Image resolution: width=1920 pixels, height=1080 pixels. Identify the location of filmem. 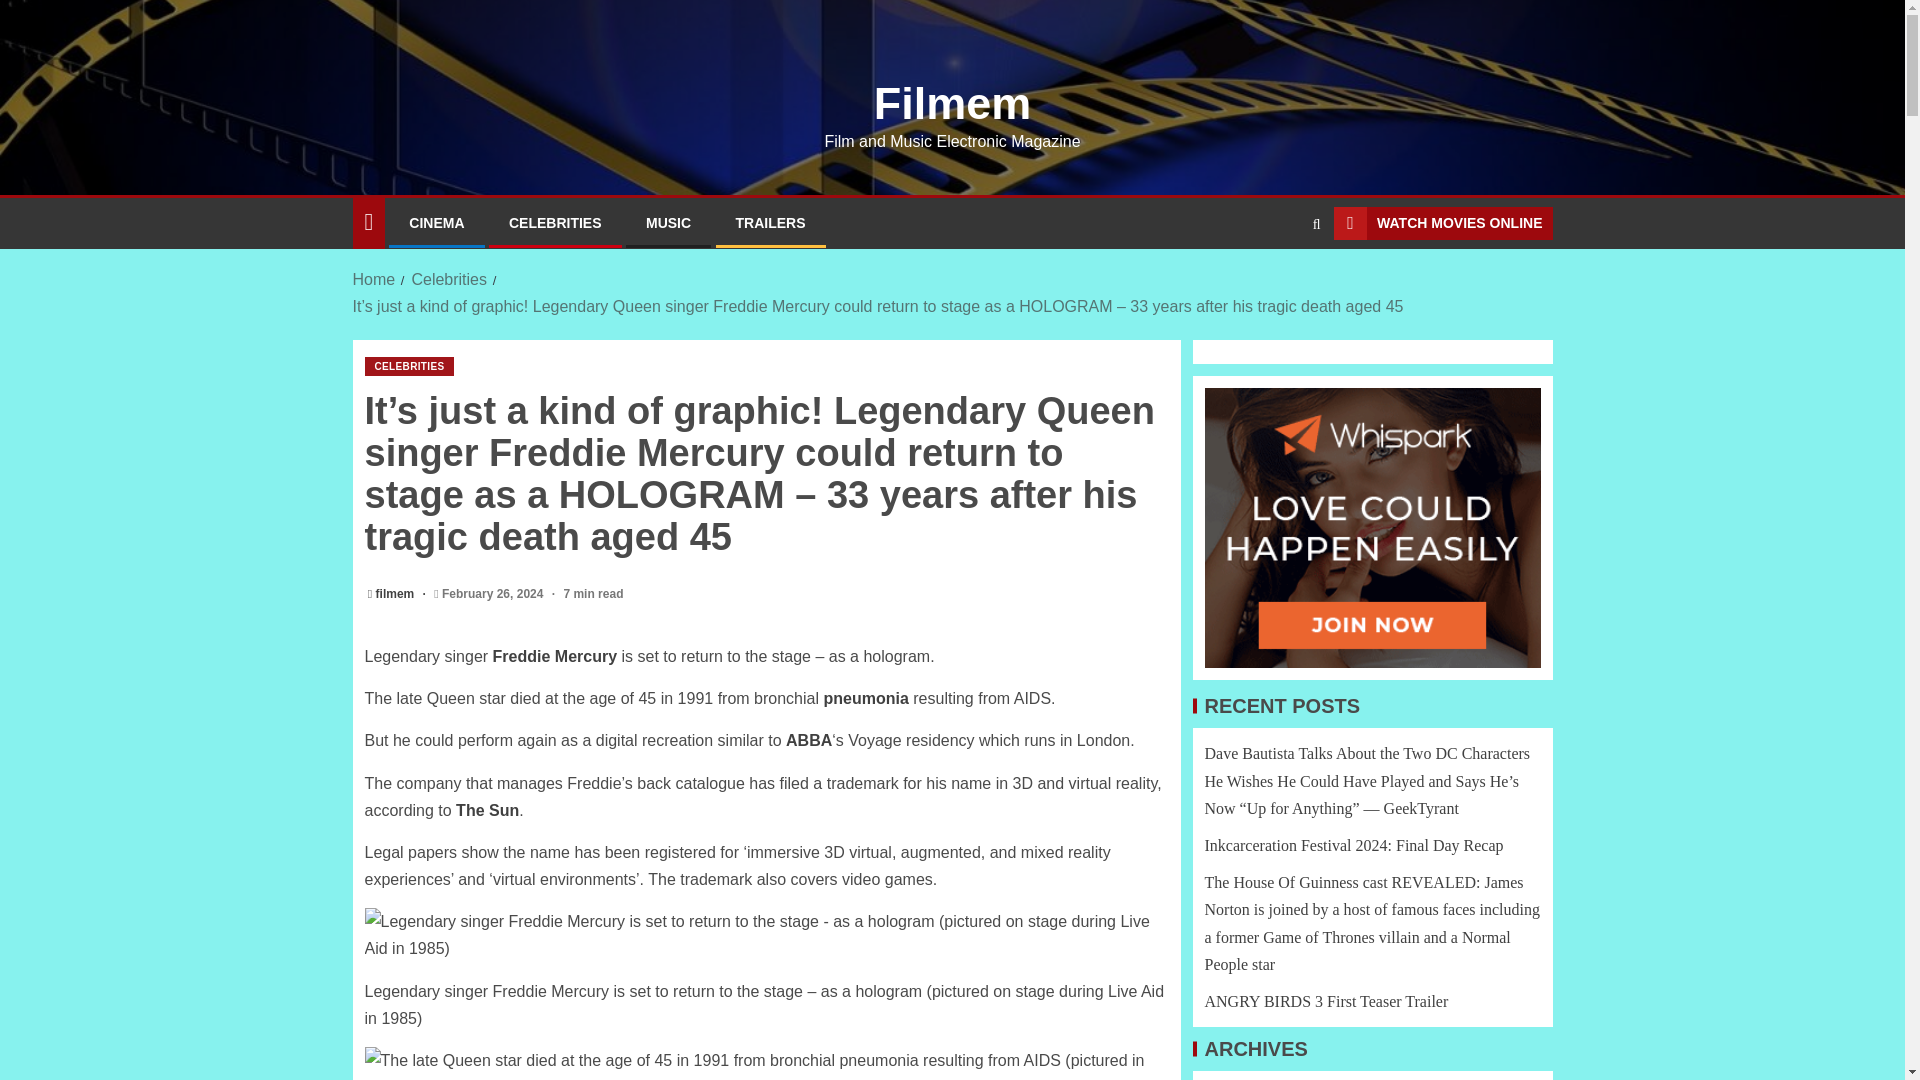
(397, 594).